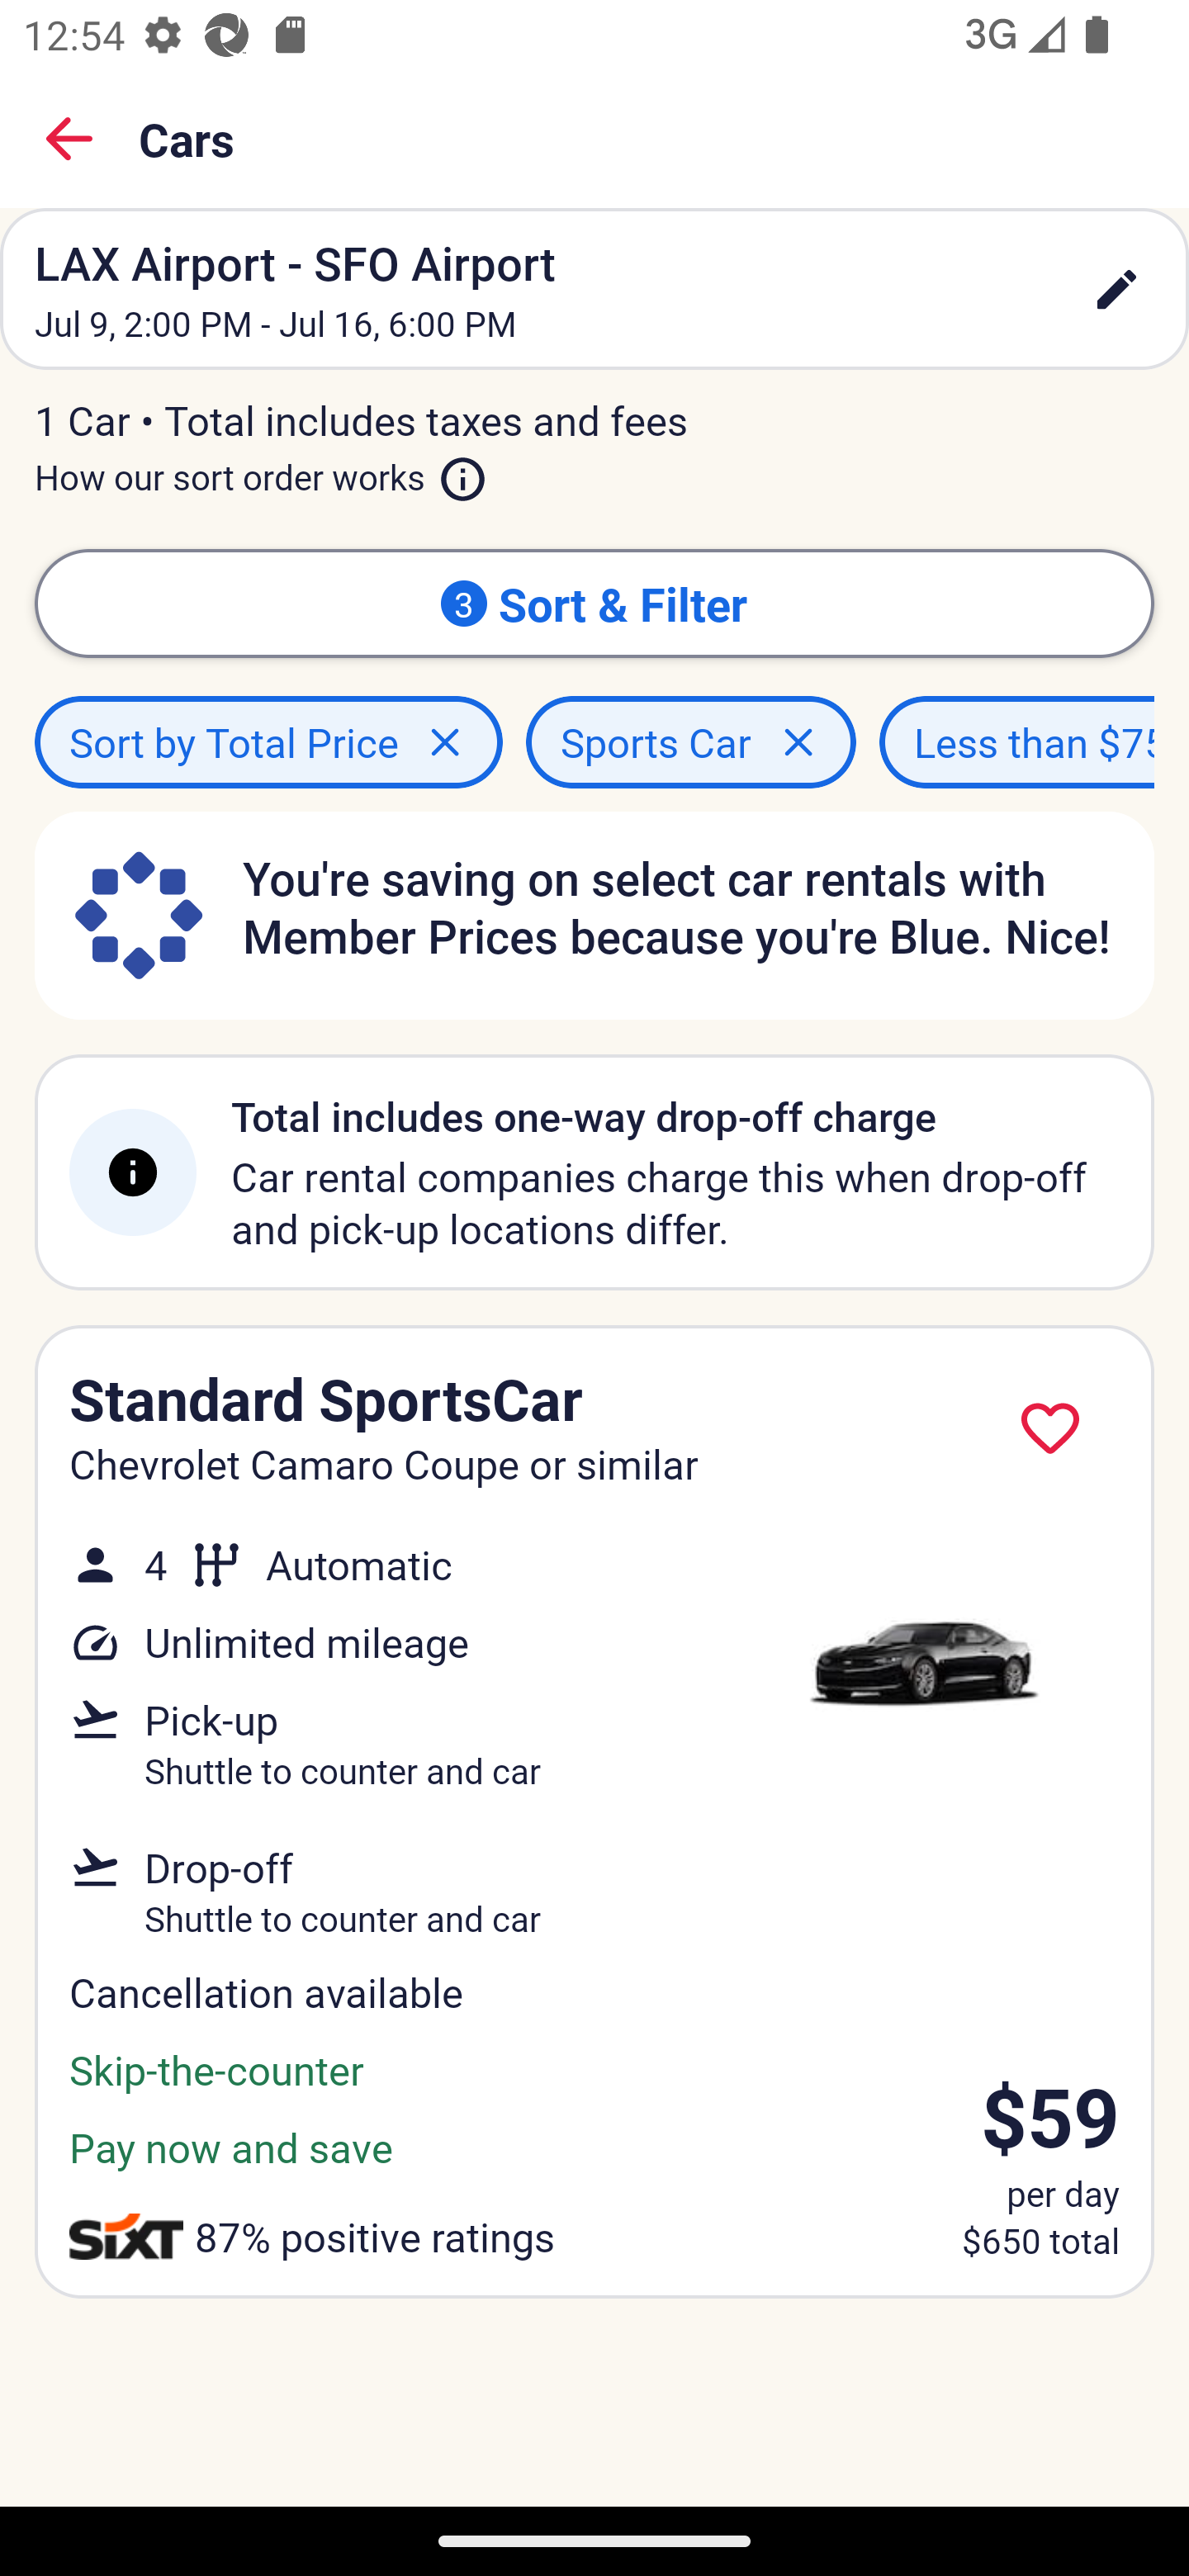 The height and width of the screenshot is (2576, 1189). I want to click on edit, so click(1116, 289).